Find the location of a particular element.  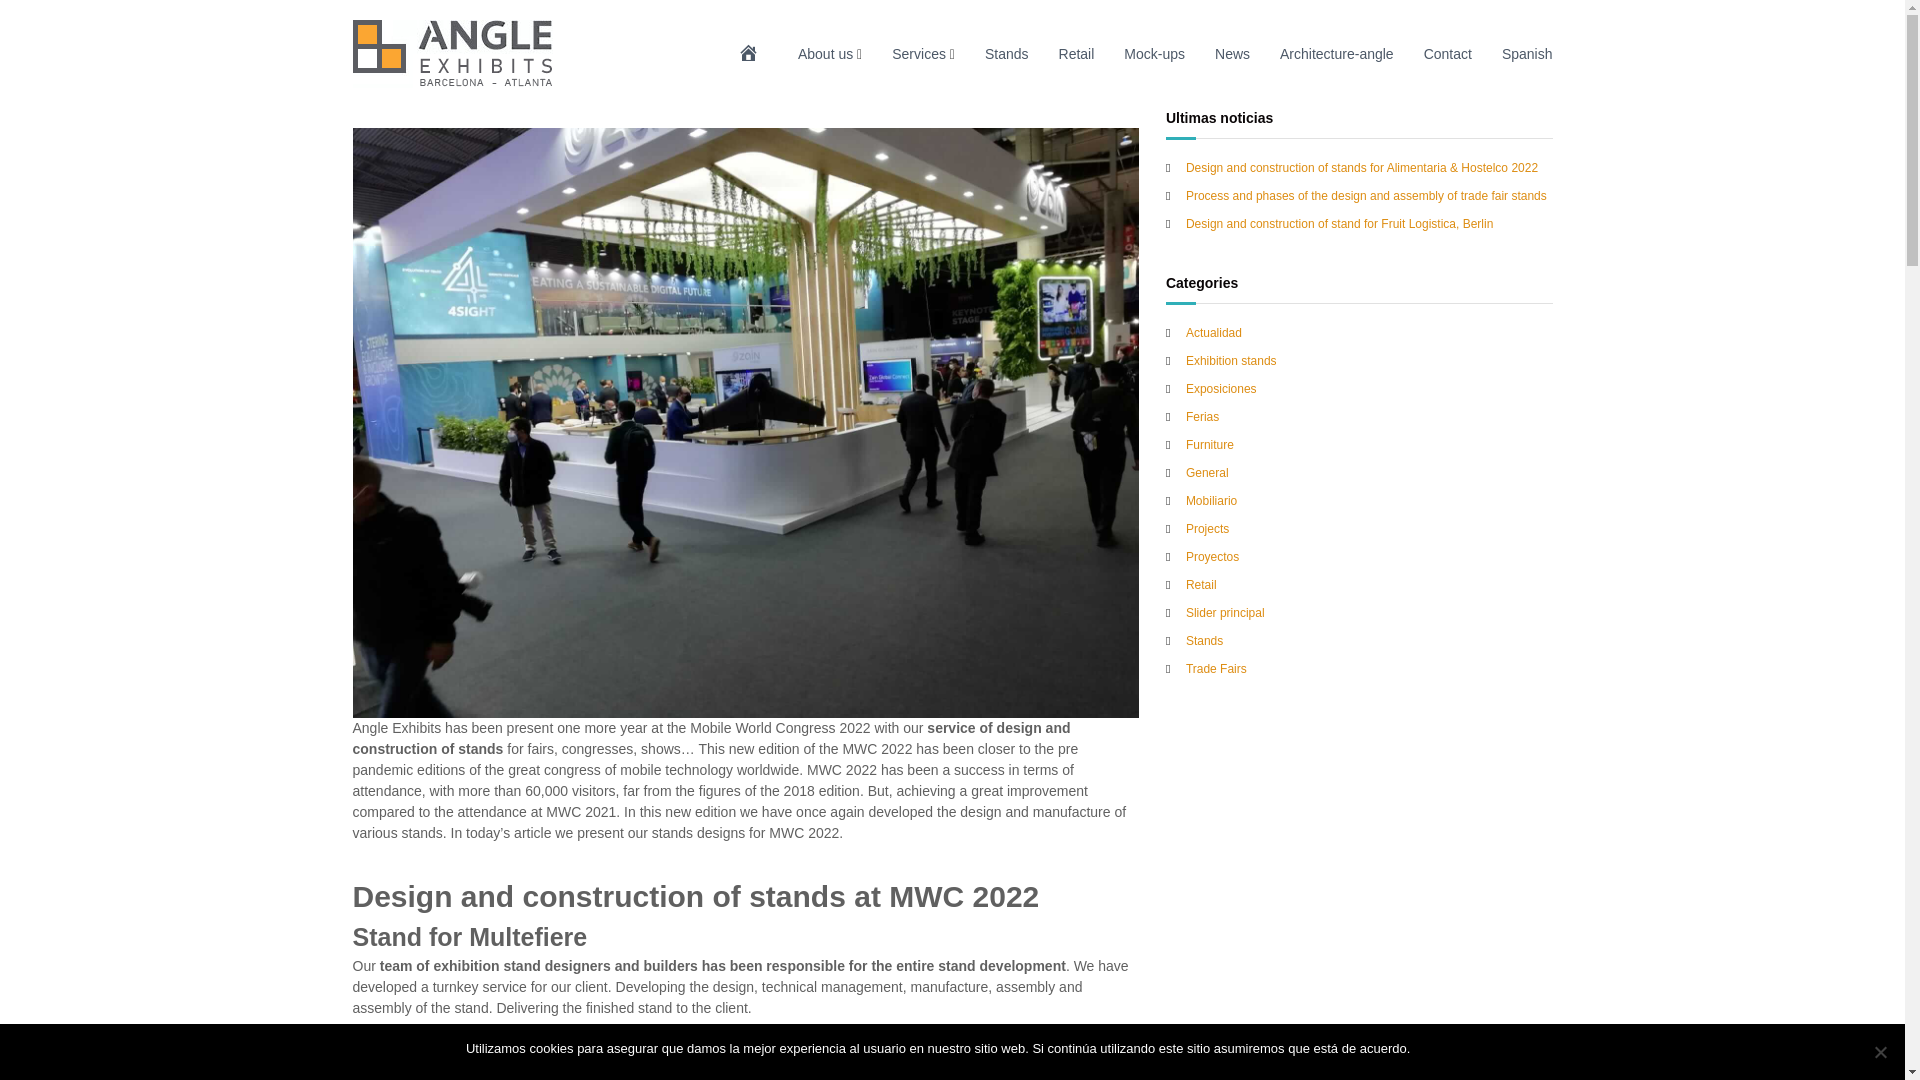

Contact is located at coordinates (1448, 54).